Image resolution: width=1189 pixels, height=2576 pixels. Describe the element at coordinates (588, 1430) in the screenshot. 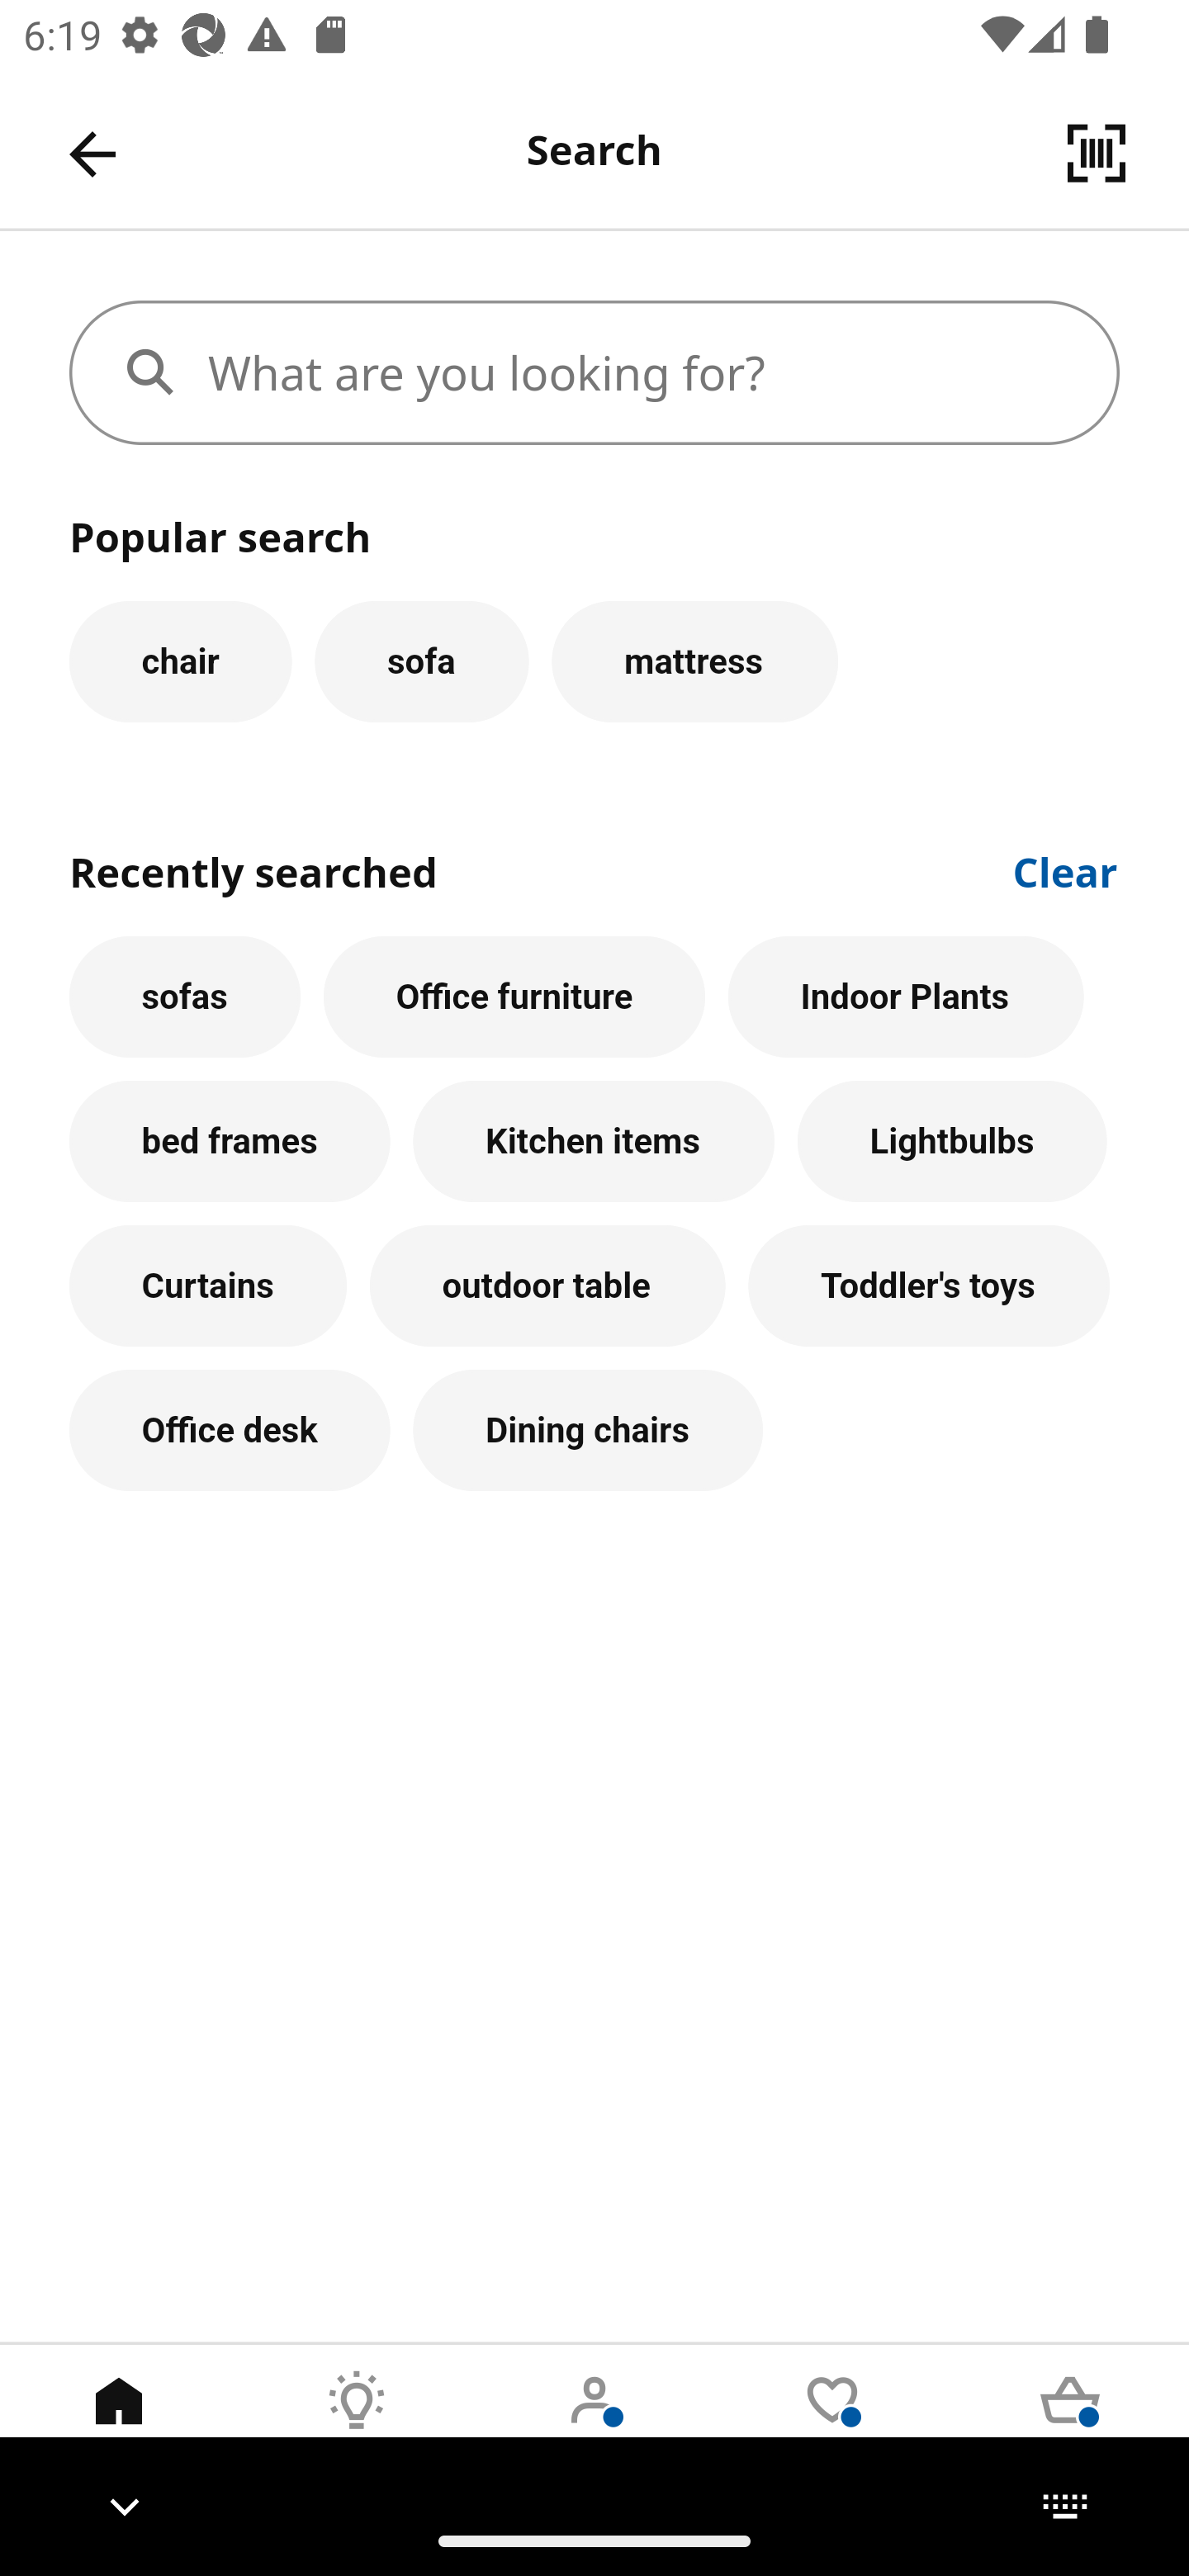

I see `Dining chairs` at that location.